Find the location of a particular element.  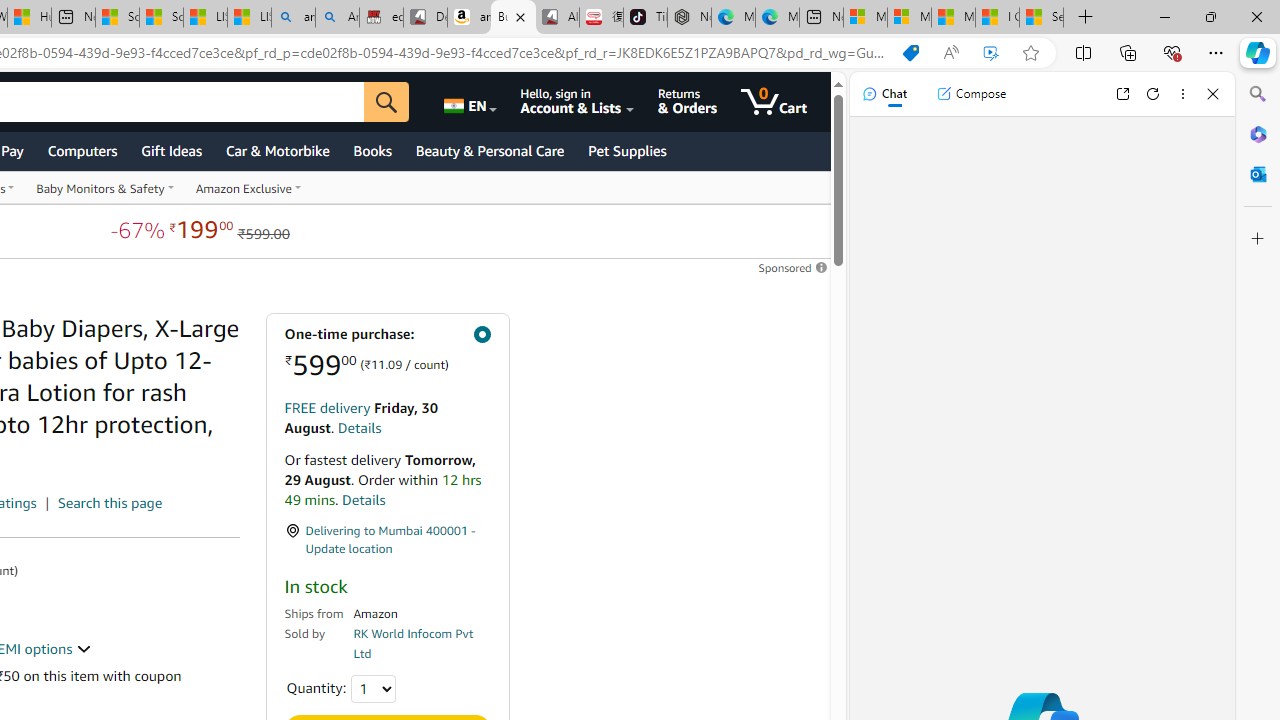

I Gained 20 Pounds of Muscle in 30 Days! | Watch is located at coordinates (996, 18).